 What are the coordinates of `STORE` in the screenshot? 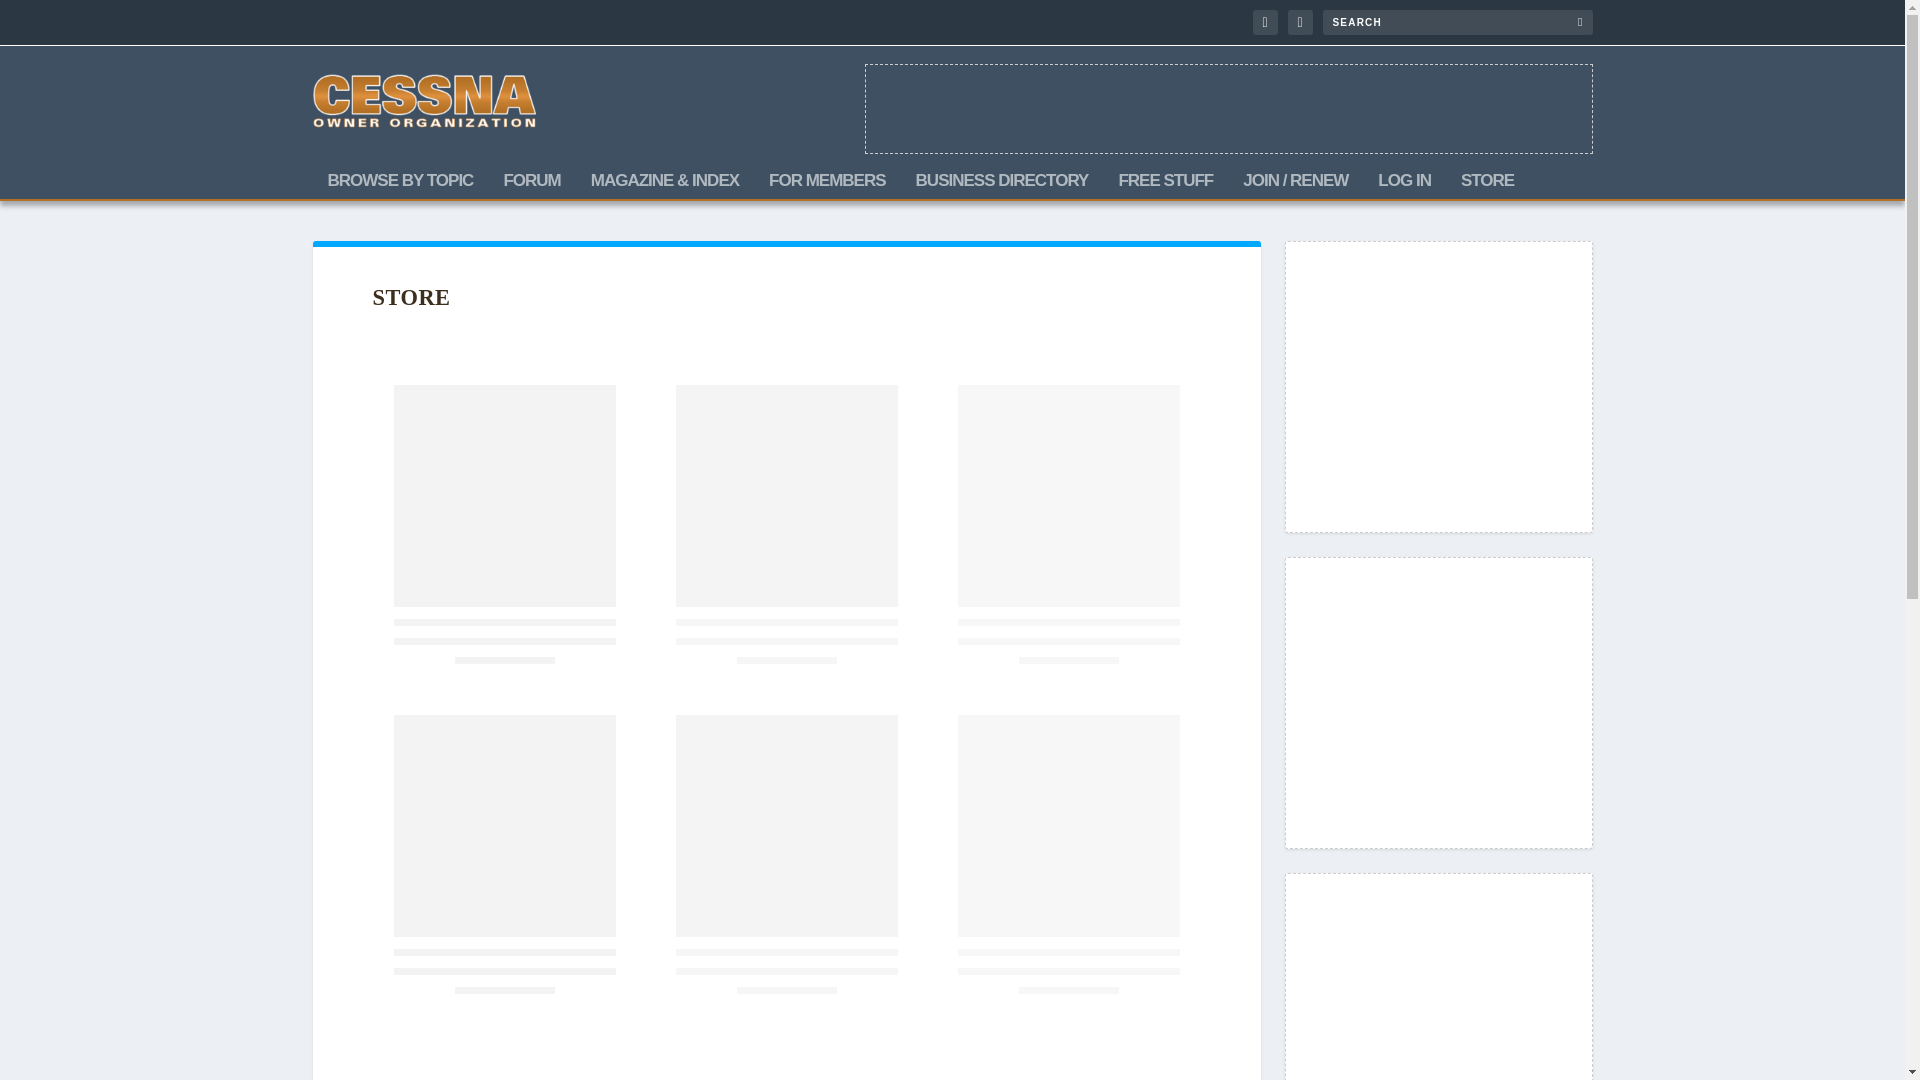 It's located at (1488, 185).